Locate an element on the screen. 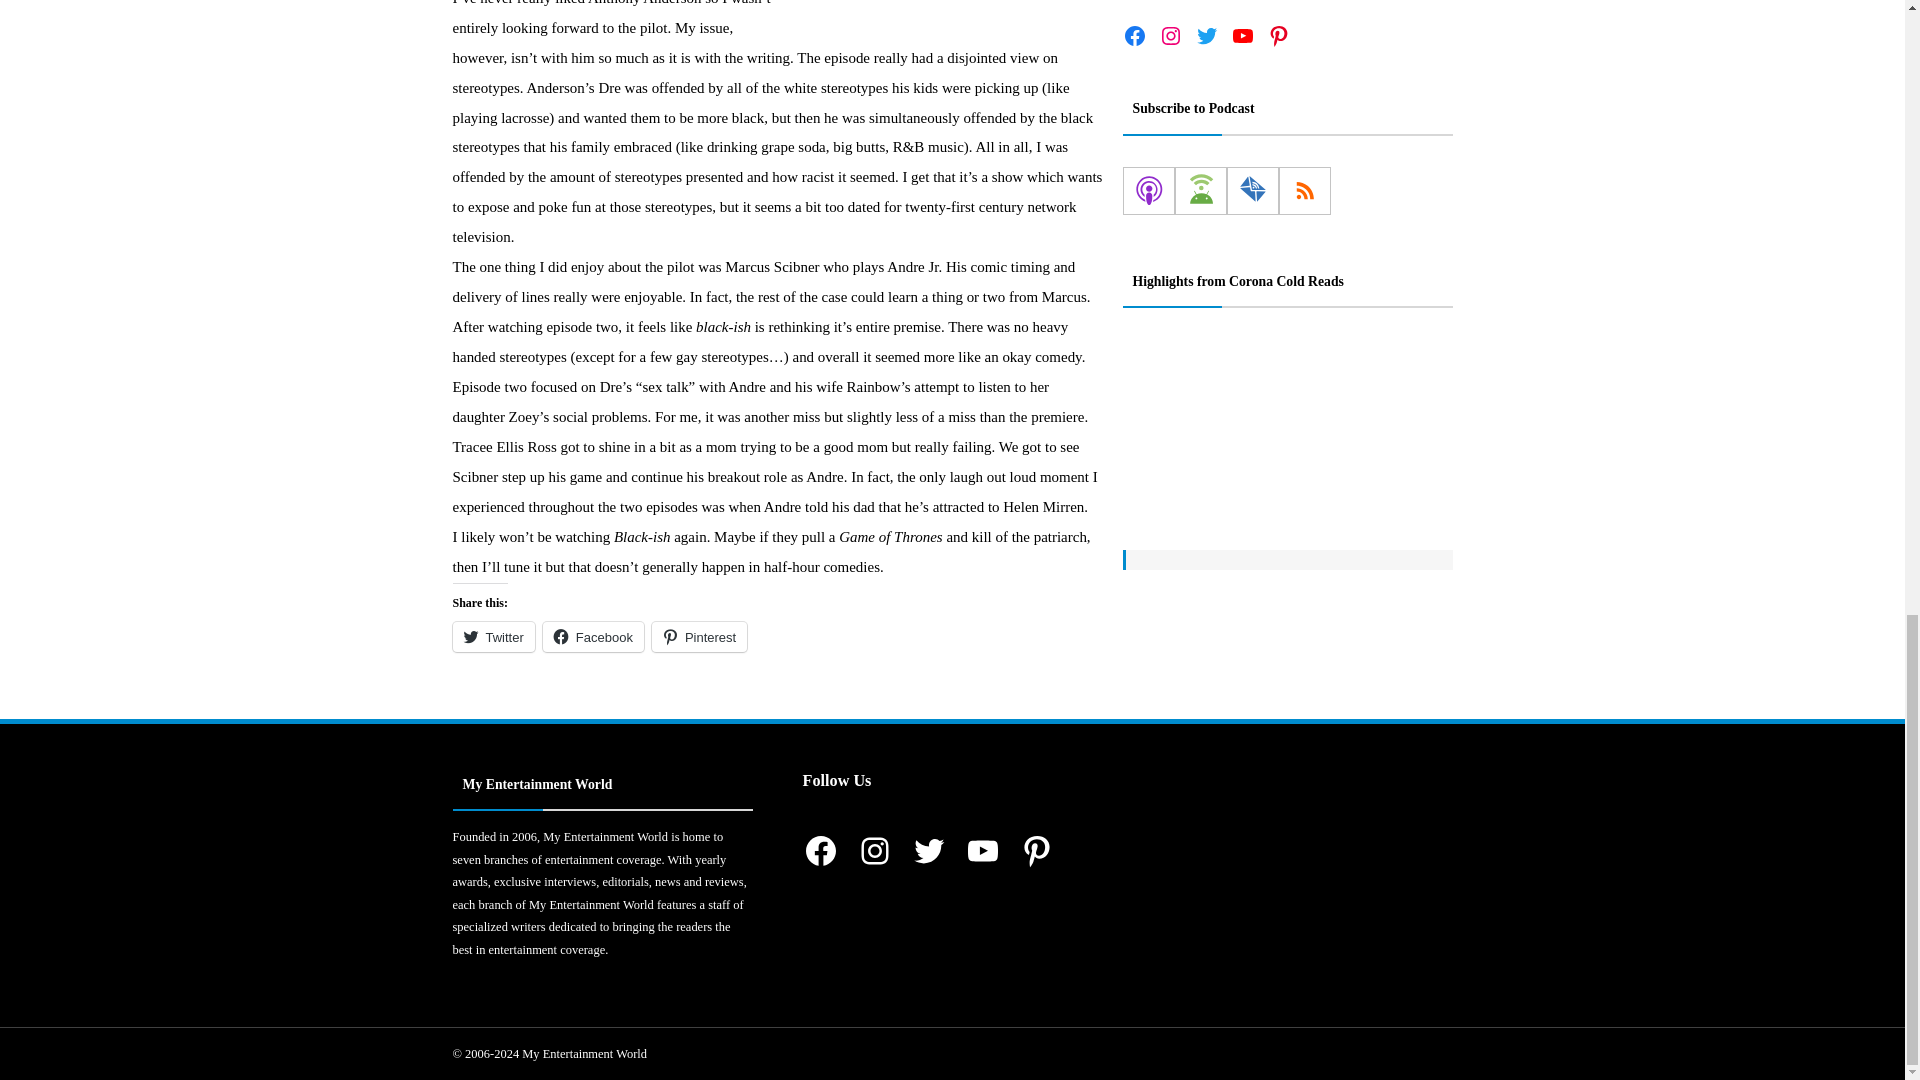  Twitter is located at coordinates (492, 637).